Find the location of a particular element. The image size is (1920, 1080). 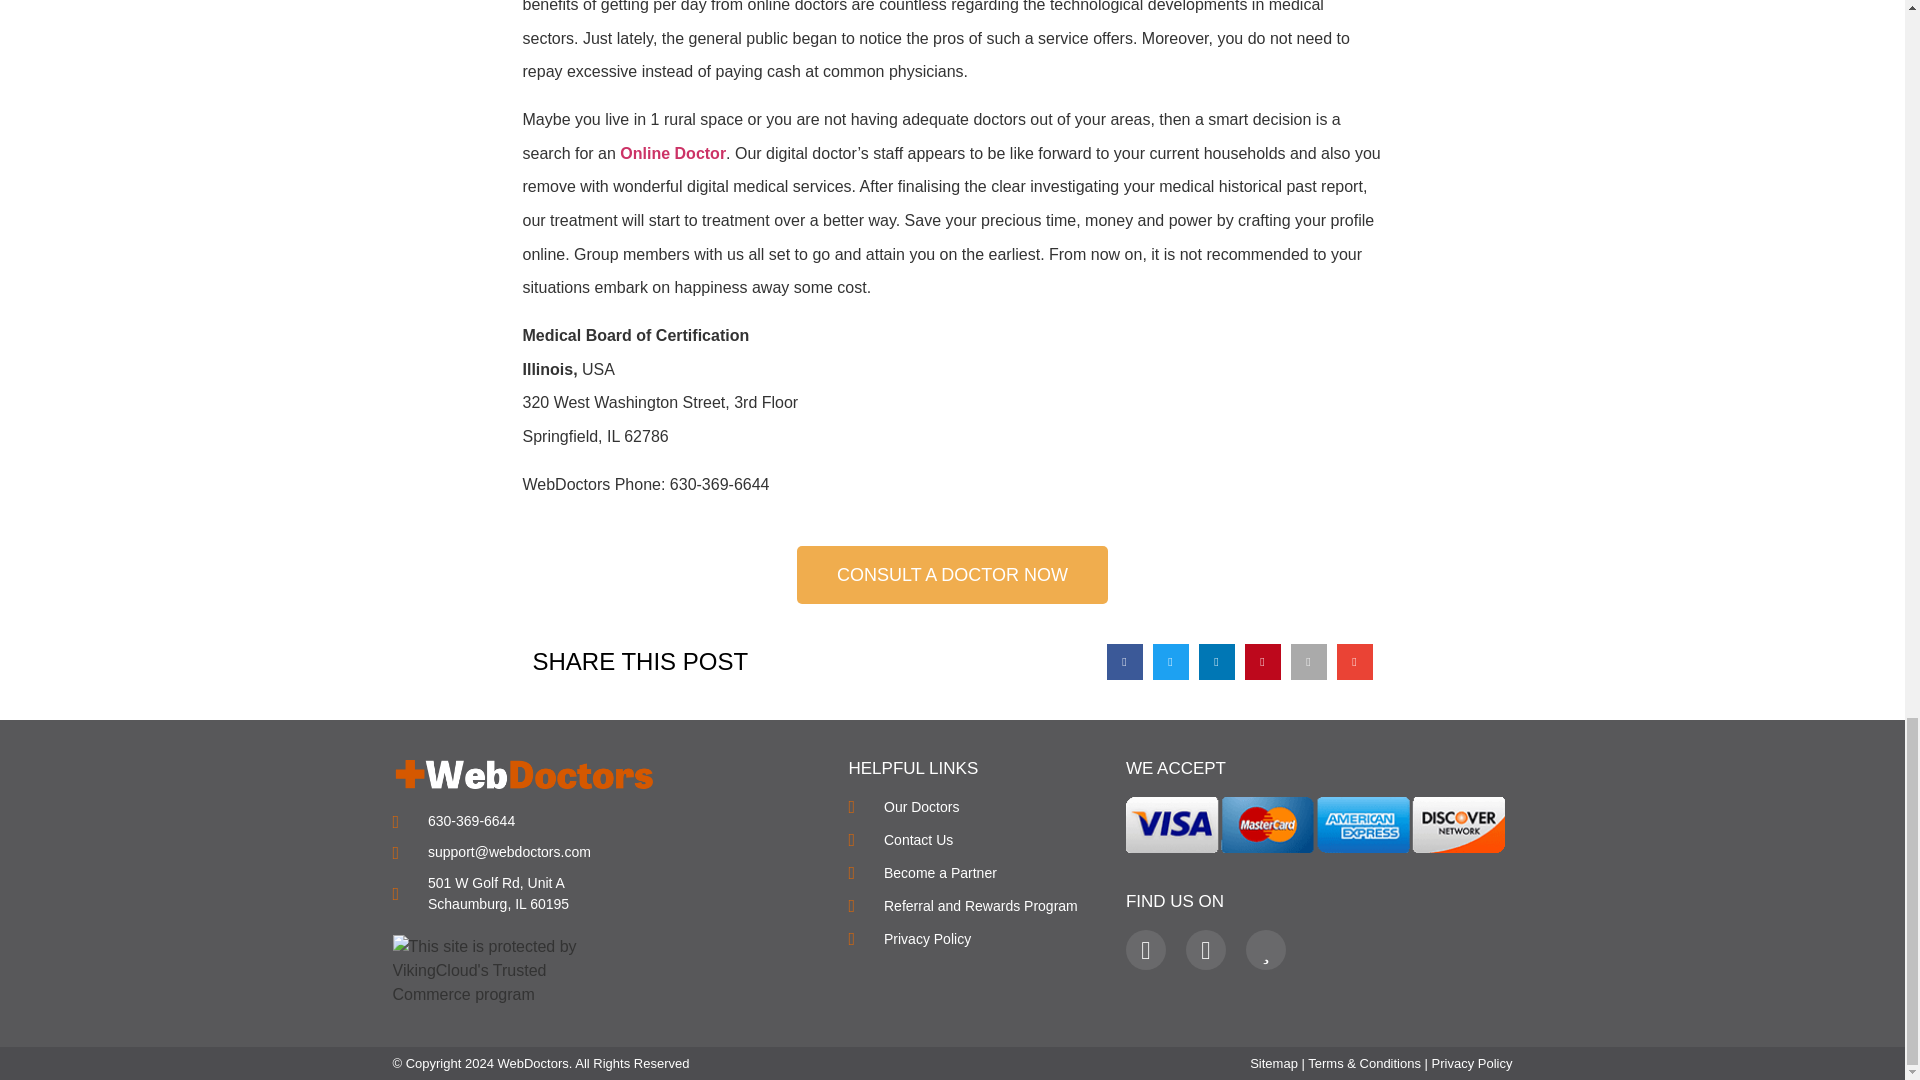

Online Doctor is located at coordinates (672, 153).